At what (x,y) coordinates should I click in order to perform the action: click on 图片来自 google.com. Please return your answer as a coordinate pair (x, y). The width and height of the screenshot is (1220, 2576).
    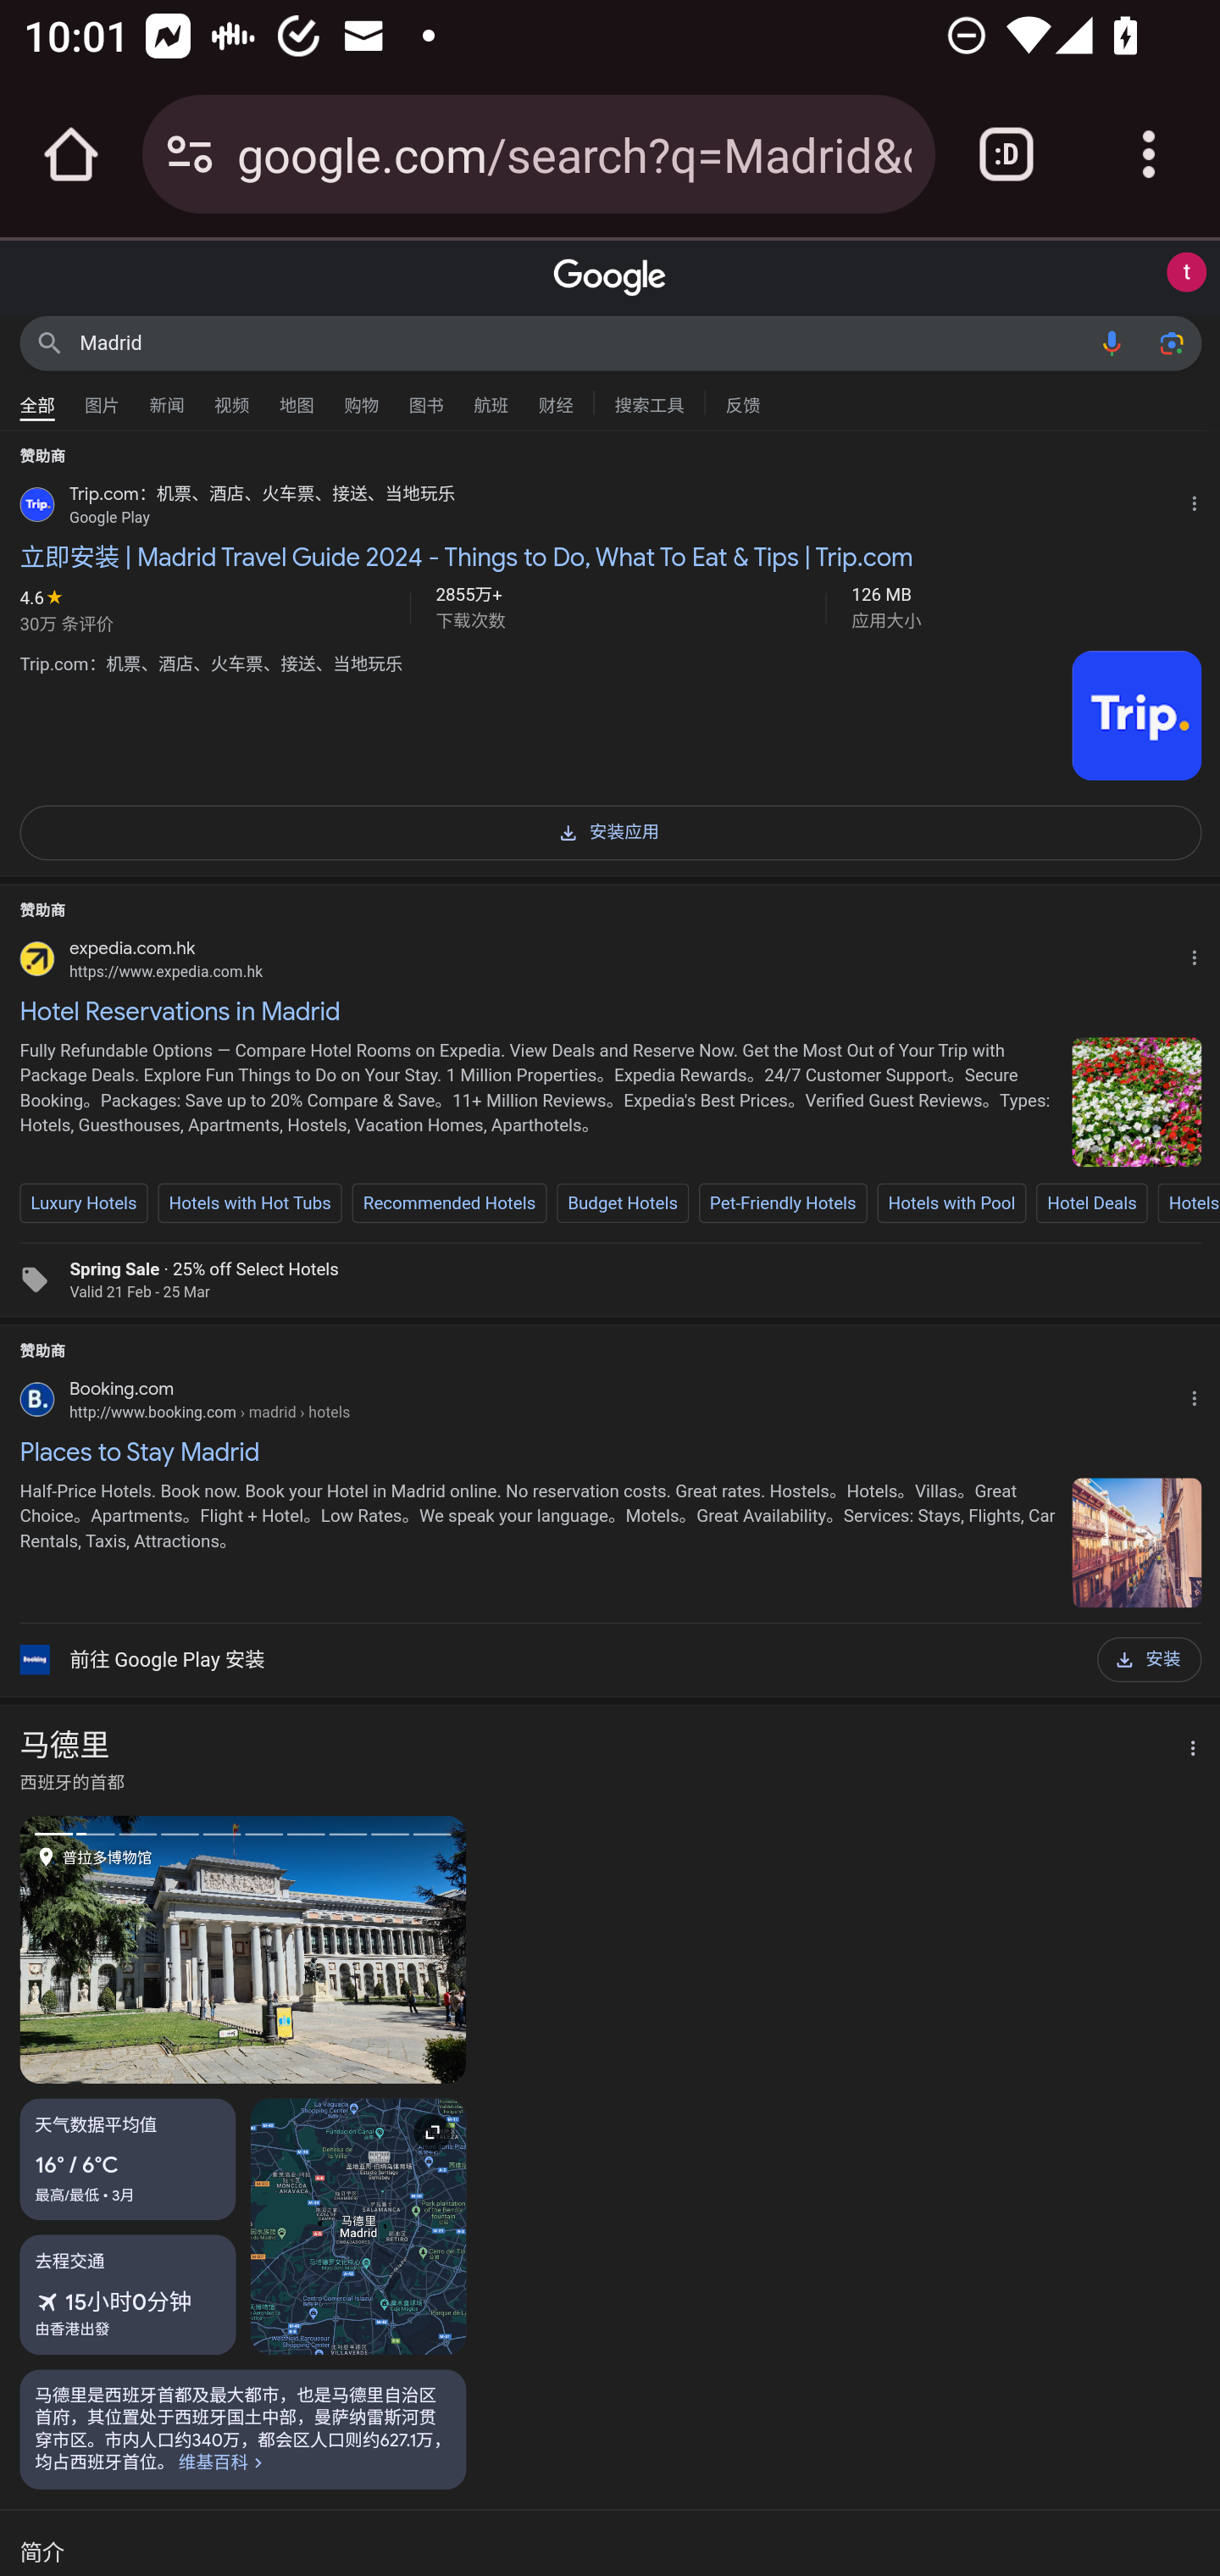
    Looking at the image, I should click on (1136, 716).